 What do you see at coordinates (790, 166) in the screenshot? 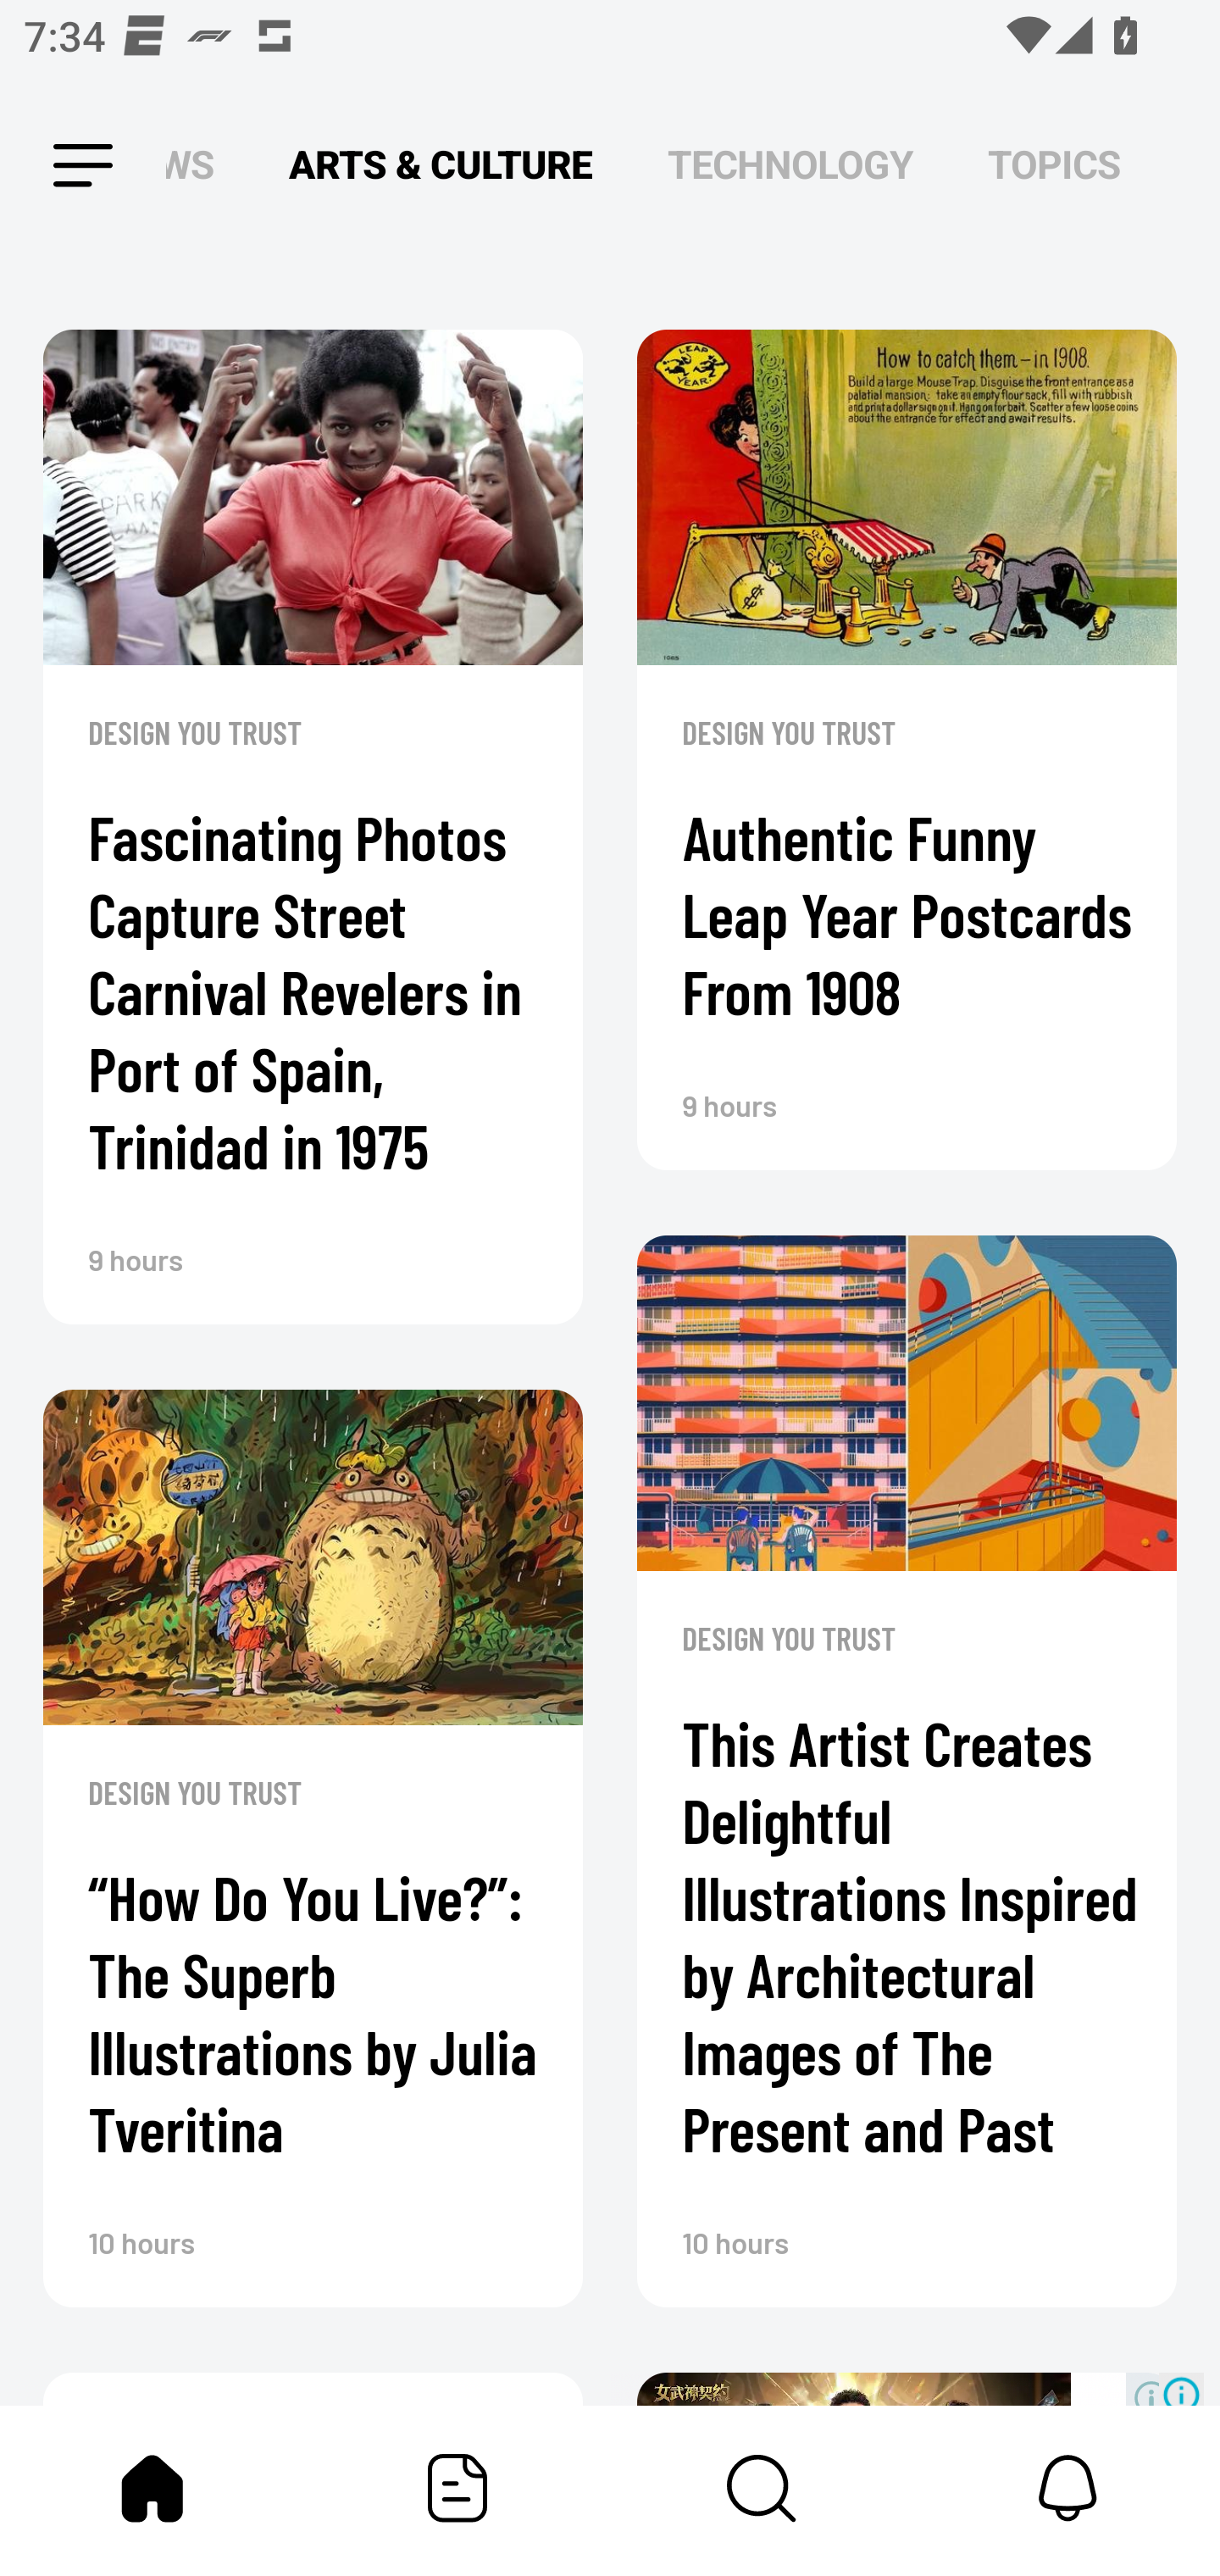
I see `TECHNOLOGY` at bounding box center [790, 166].